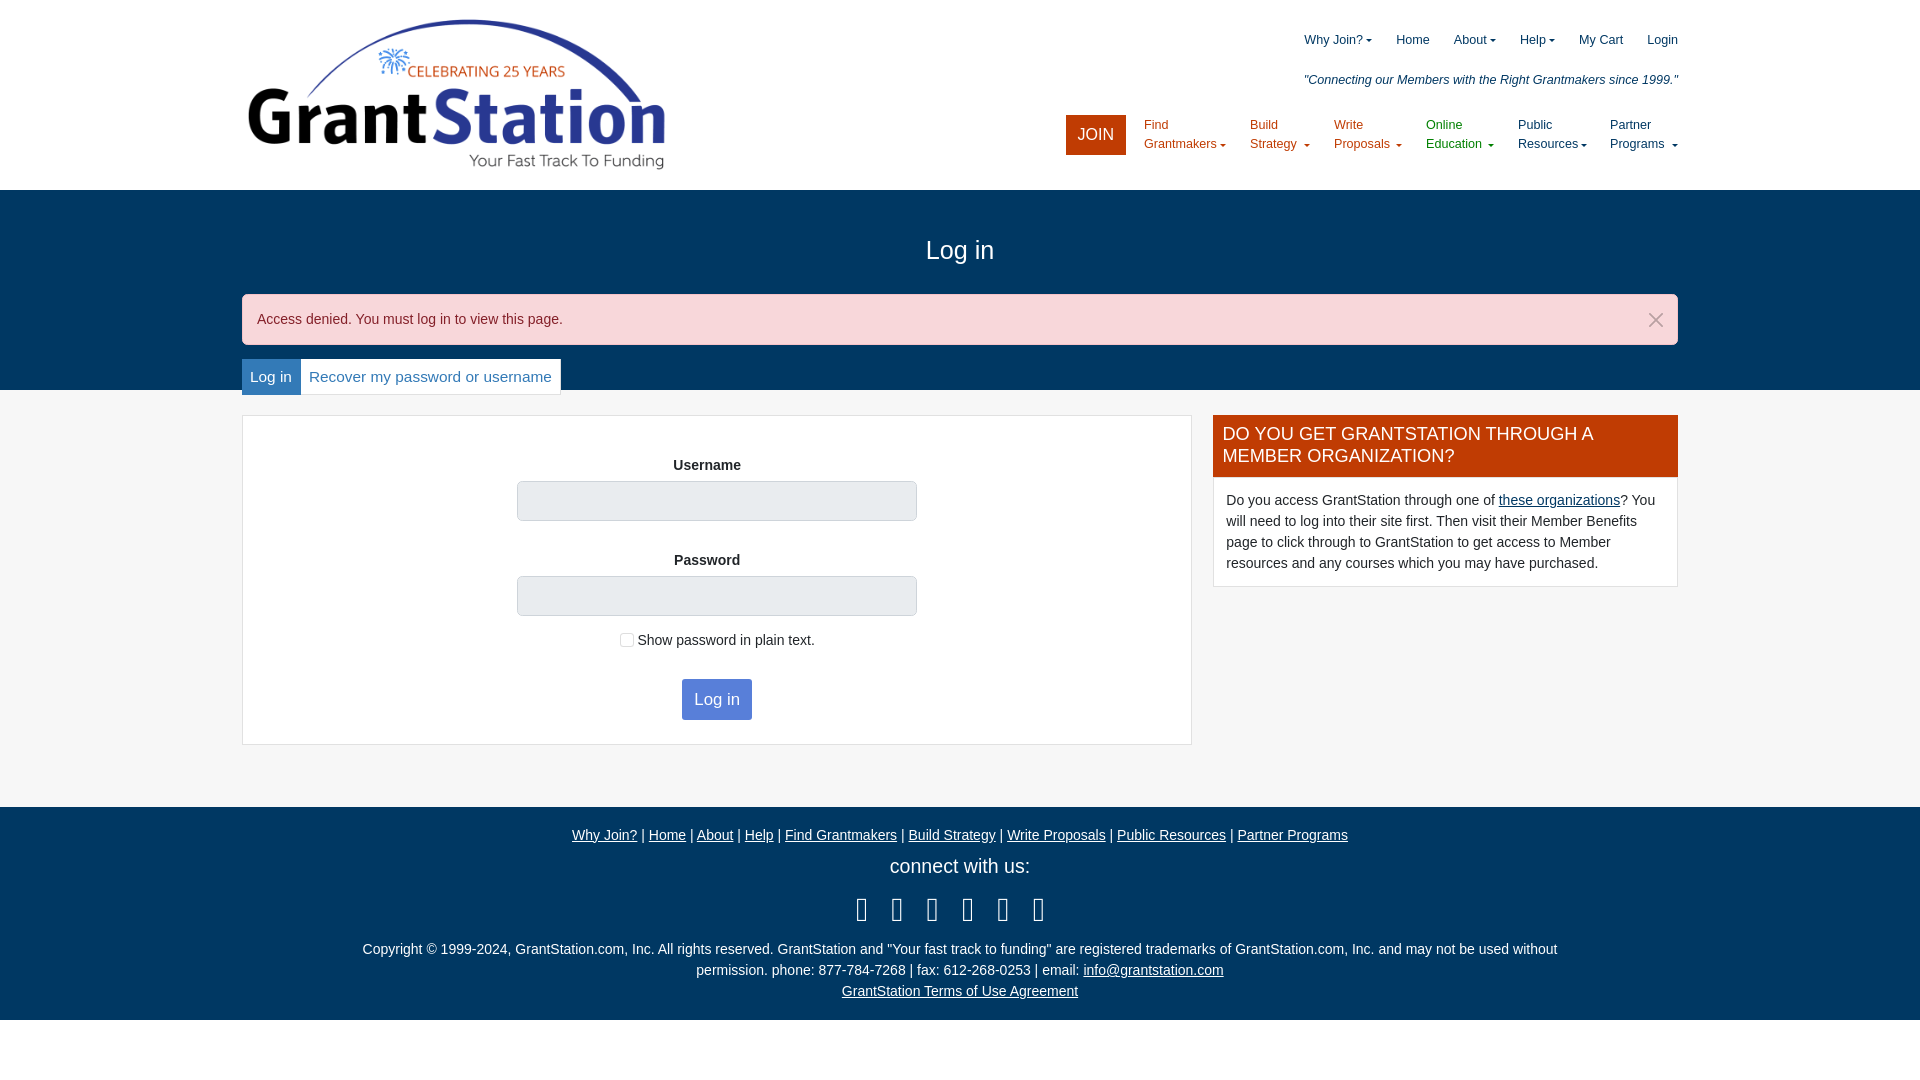 This screenshot has height=1080, width=1920. Describe the element at coordinates (1326, 40) in the screenshot. I see `Why Join?` at that location.